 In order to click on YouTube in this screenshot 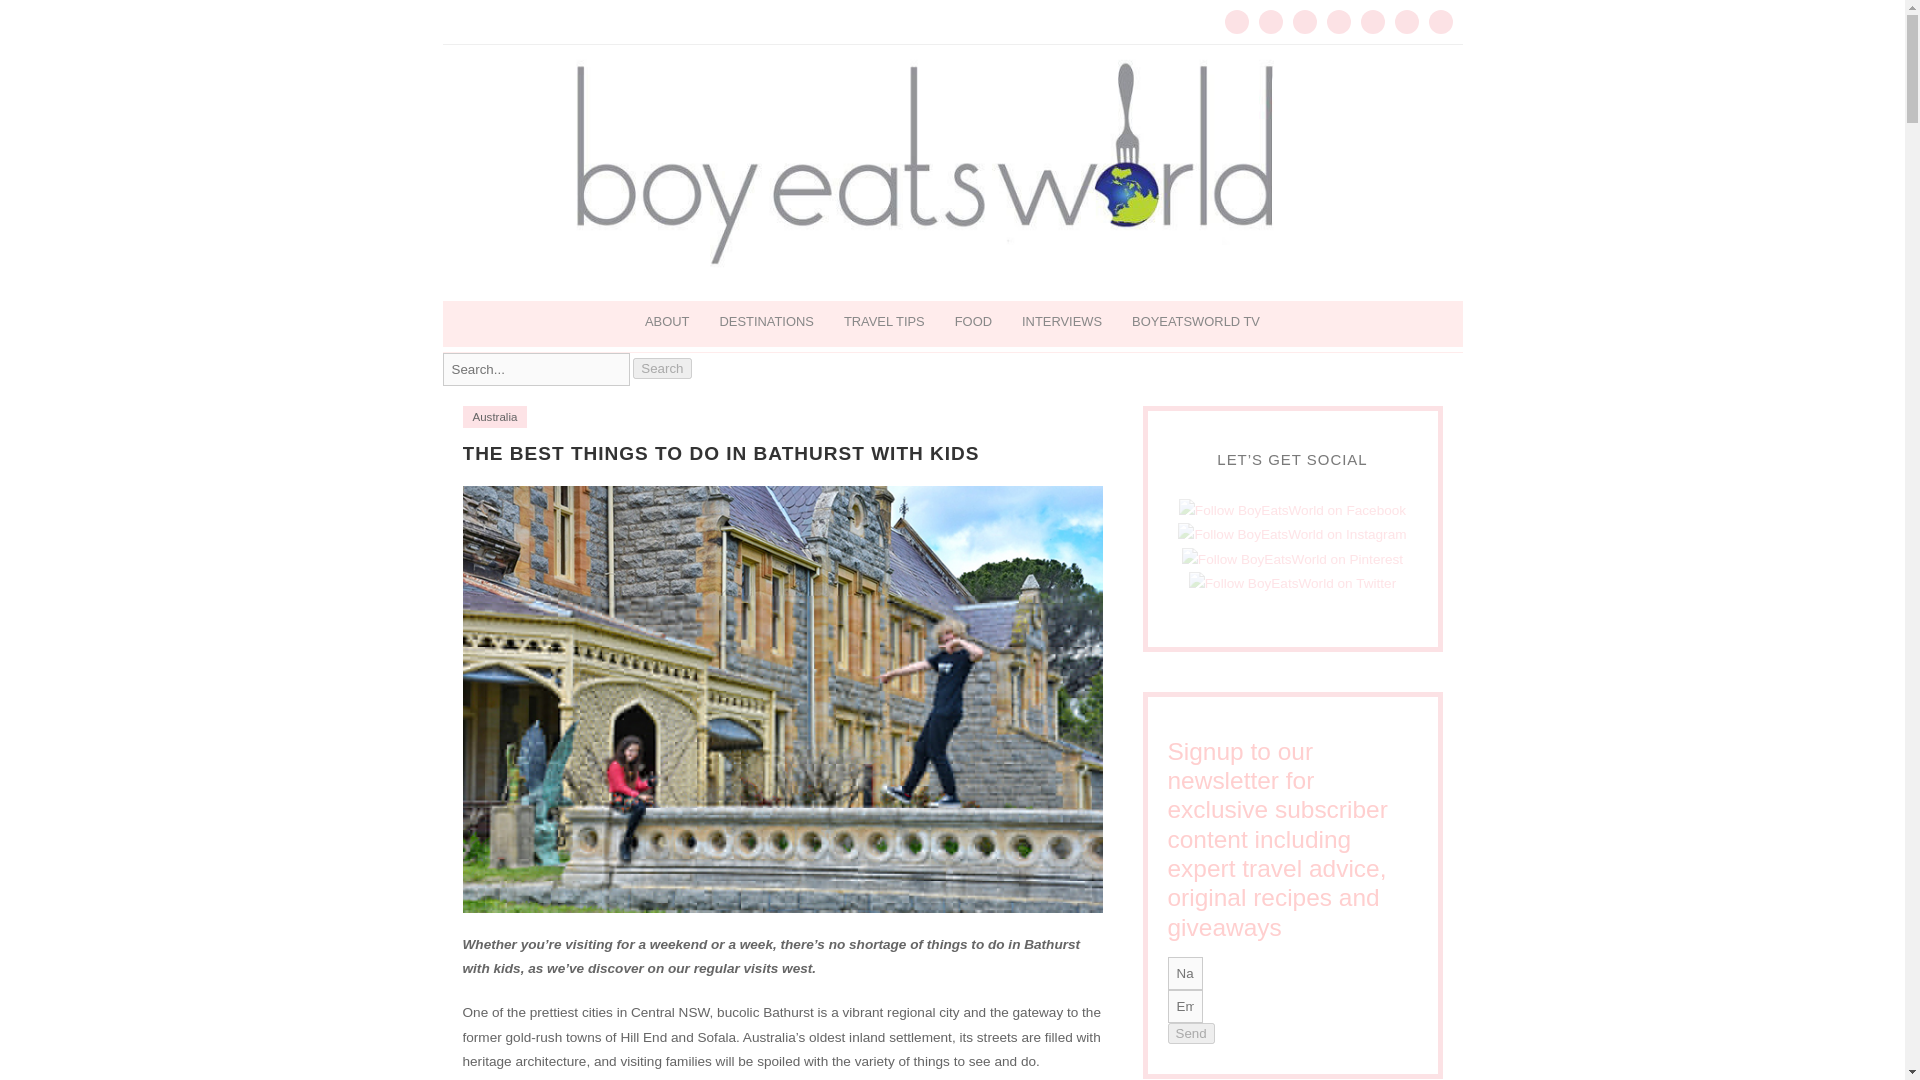, I will do `click(1372, 21)`.